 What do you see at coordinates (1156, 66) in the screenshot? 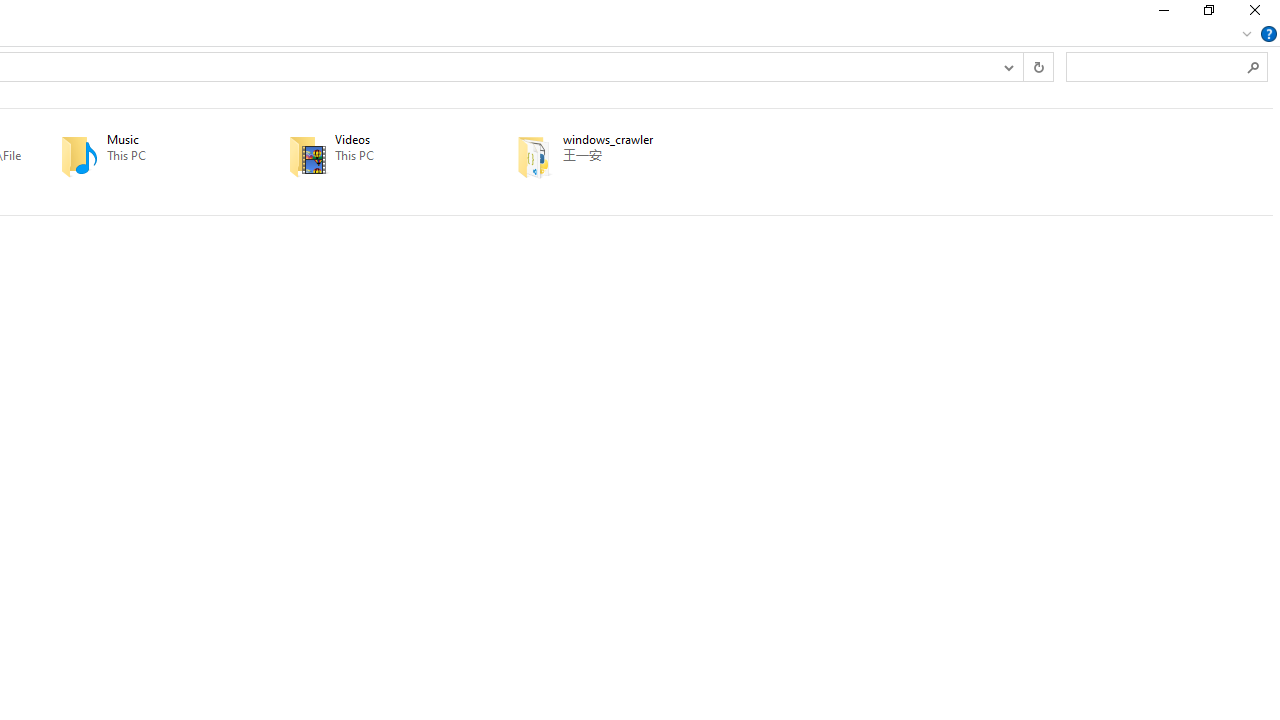
I see `Search Box` at bounding box center [1156, 66].